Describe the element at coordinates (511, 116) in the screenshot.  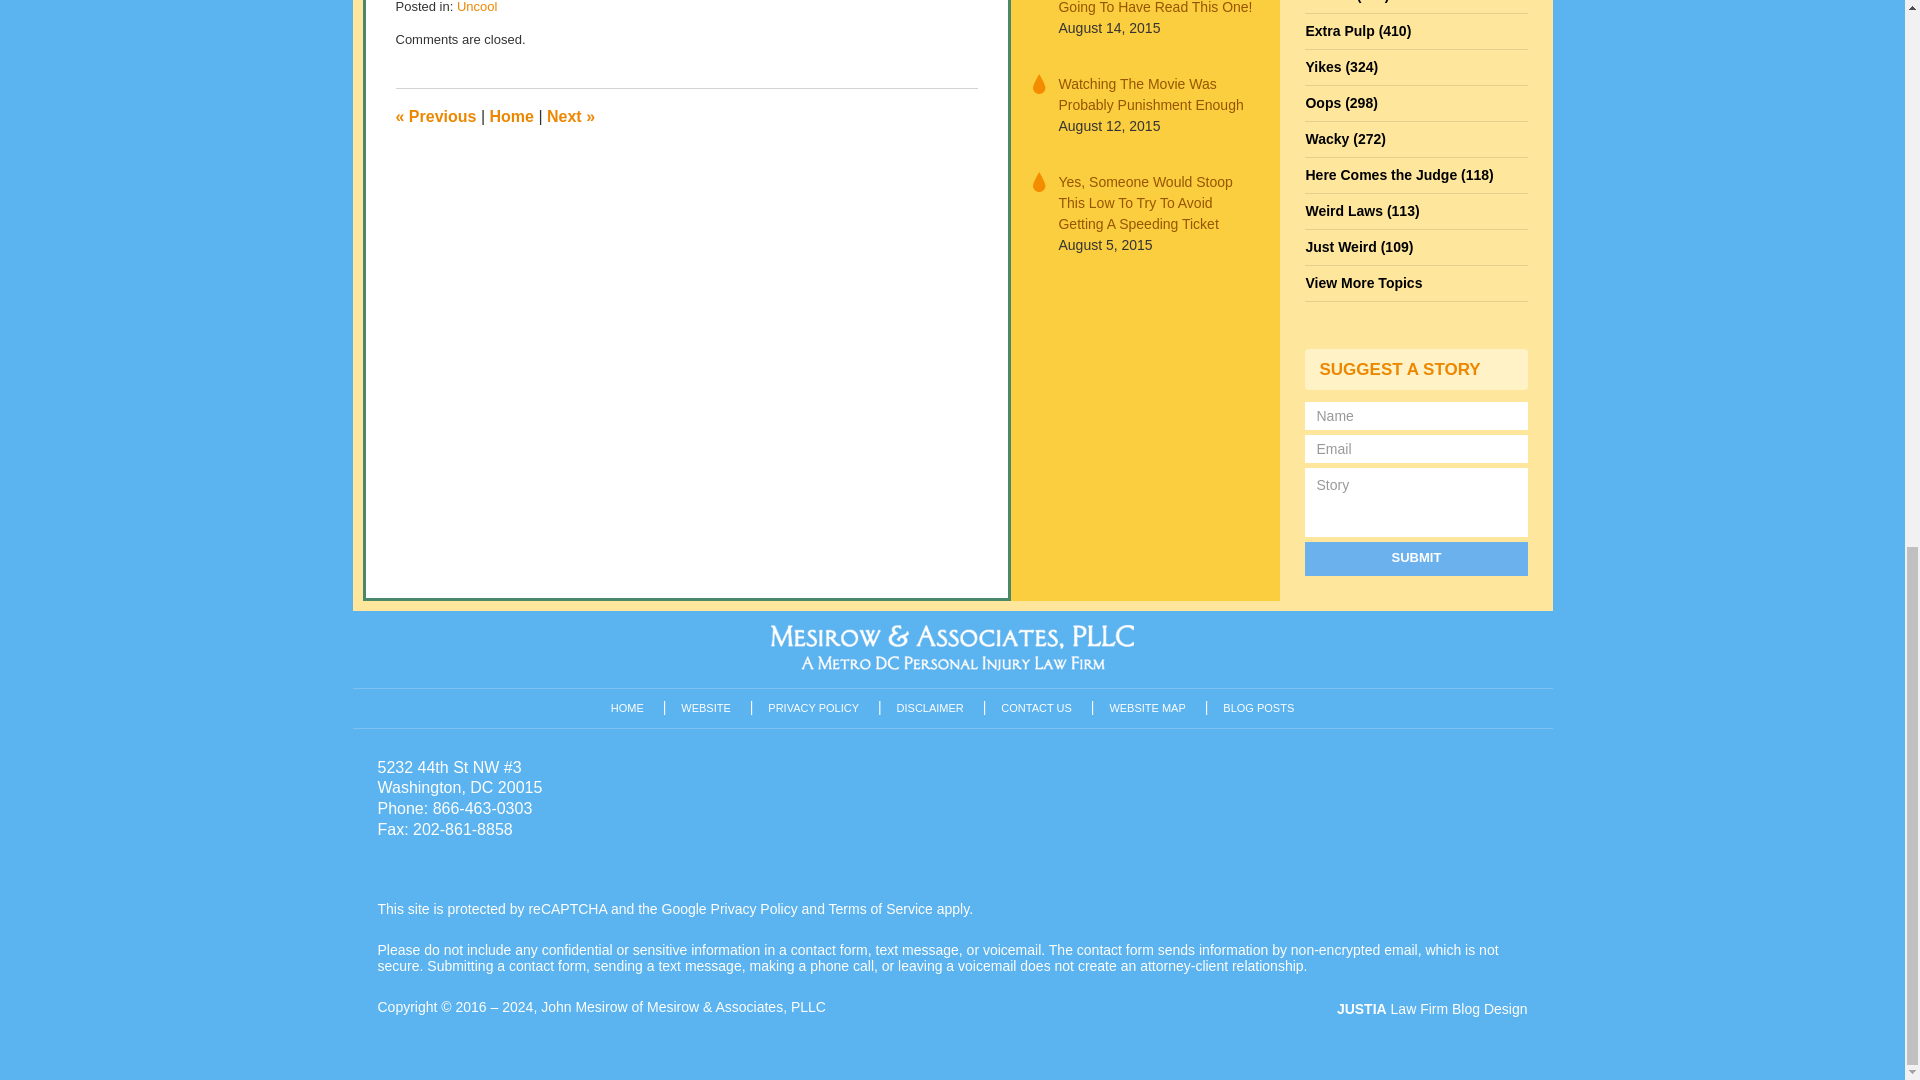
I see `Home` at that location.